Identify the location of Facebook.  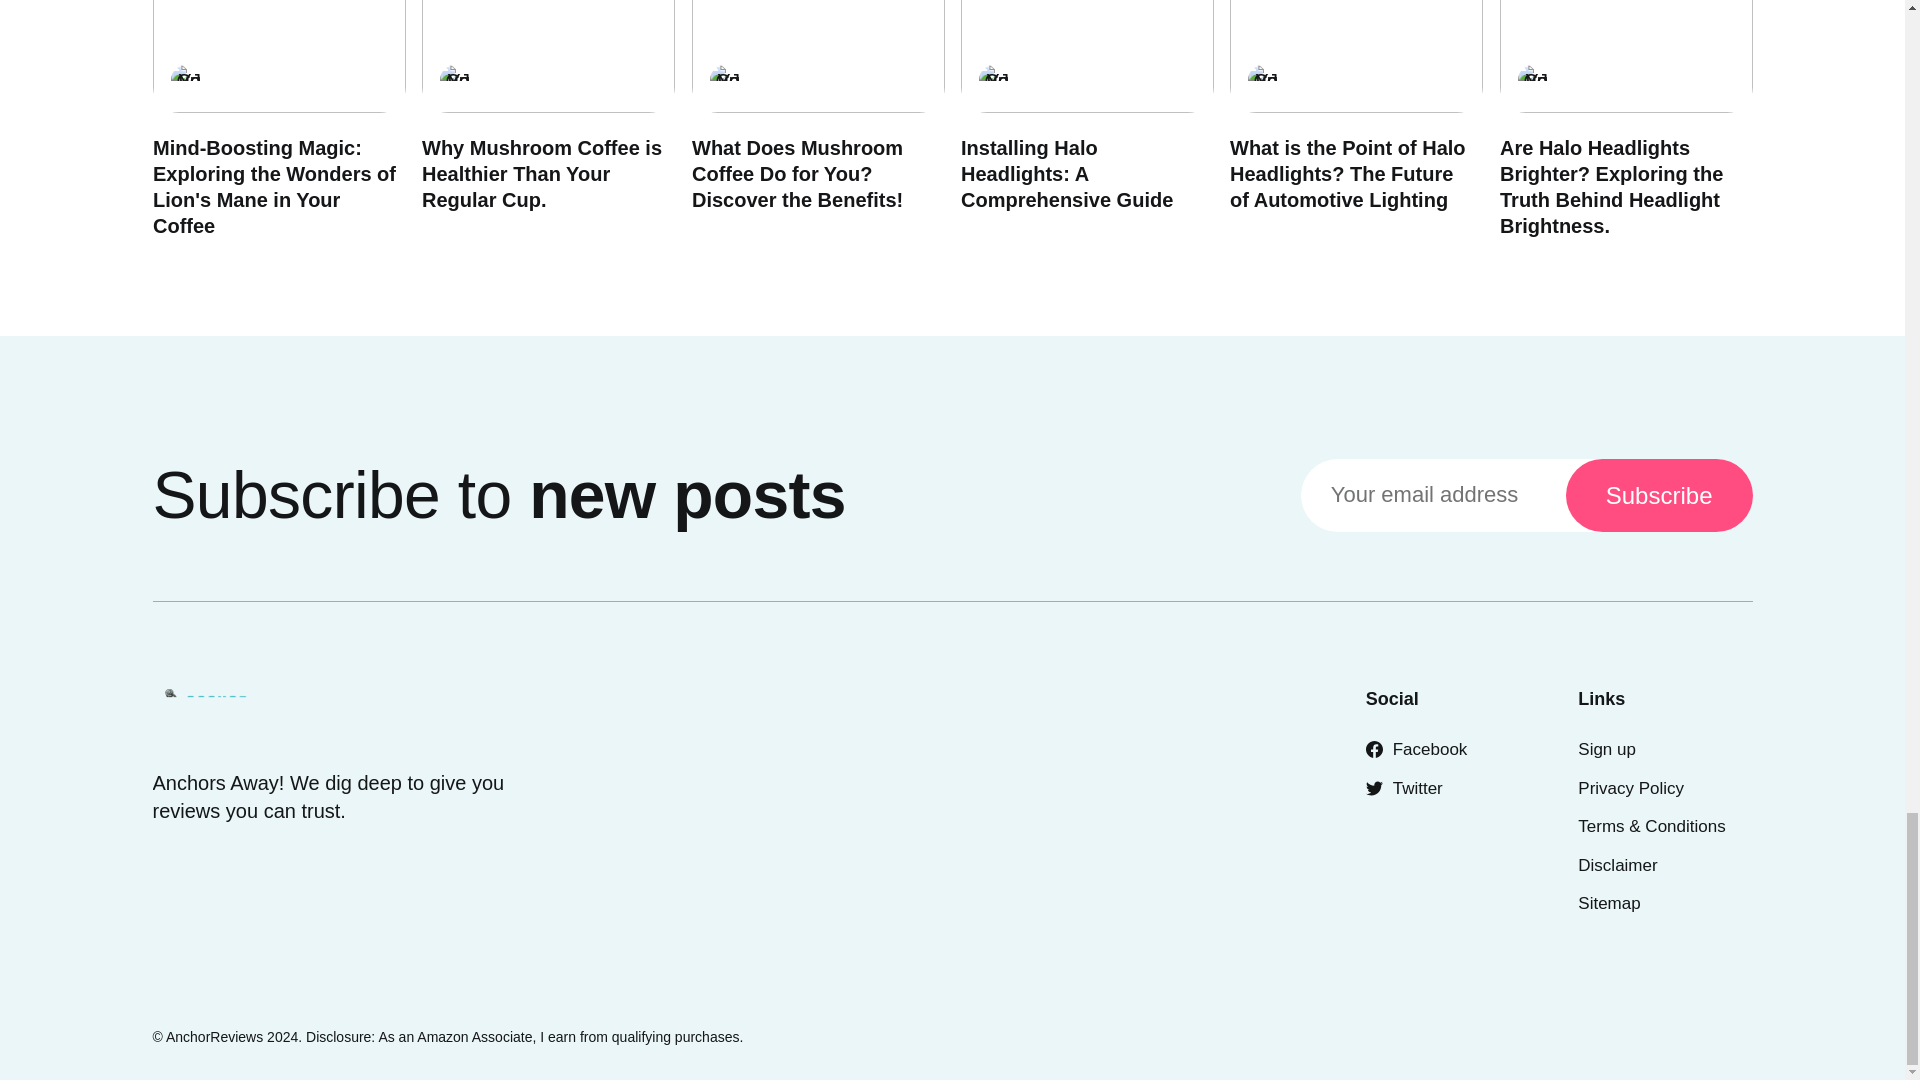
(1416, 749).